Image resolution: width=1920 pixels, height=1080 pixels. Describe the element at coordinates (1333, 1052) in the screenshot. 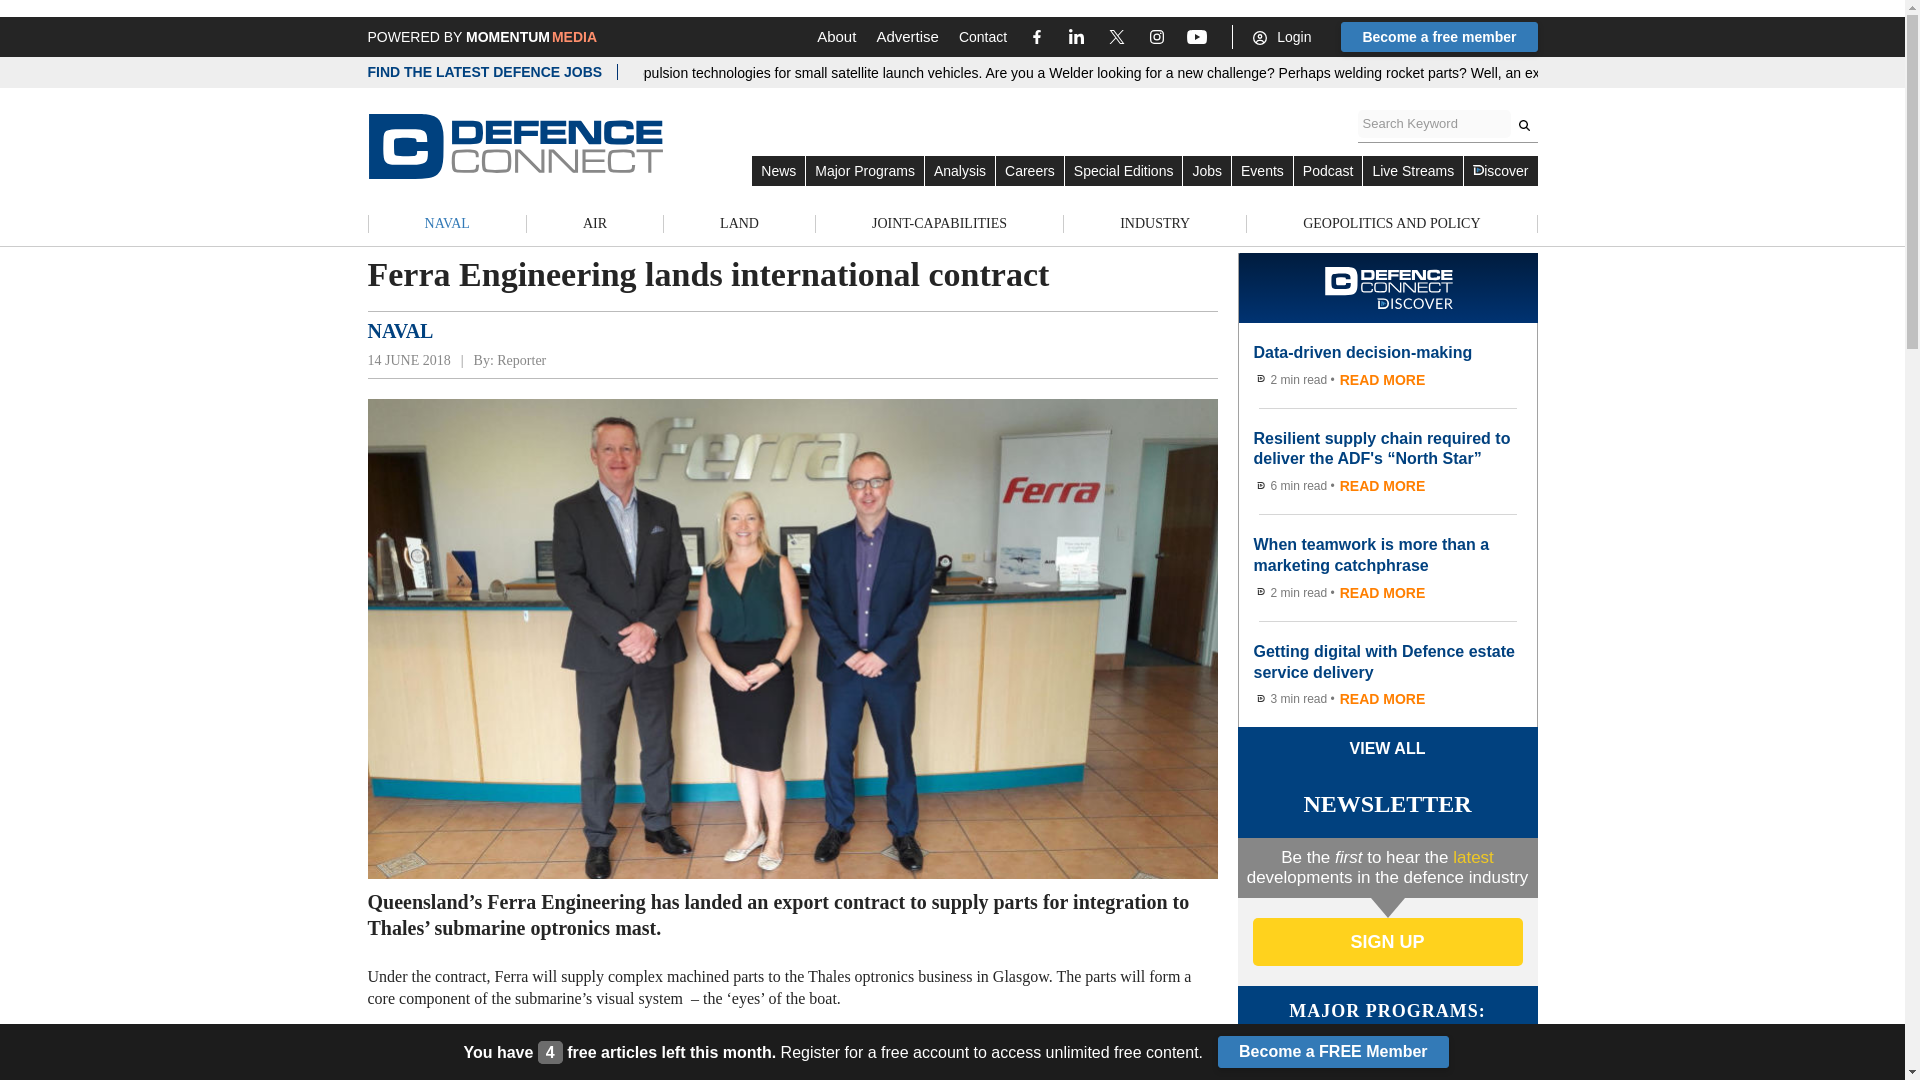

I see `Become a FREE Member` at that location.